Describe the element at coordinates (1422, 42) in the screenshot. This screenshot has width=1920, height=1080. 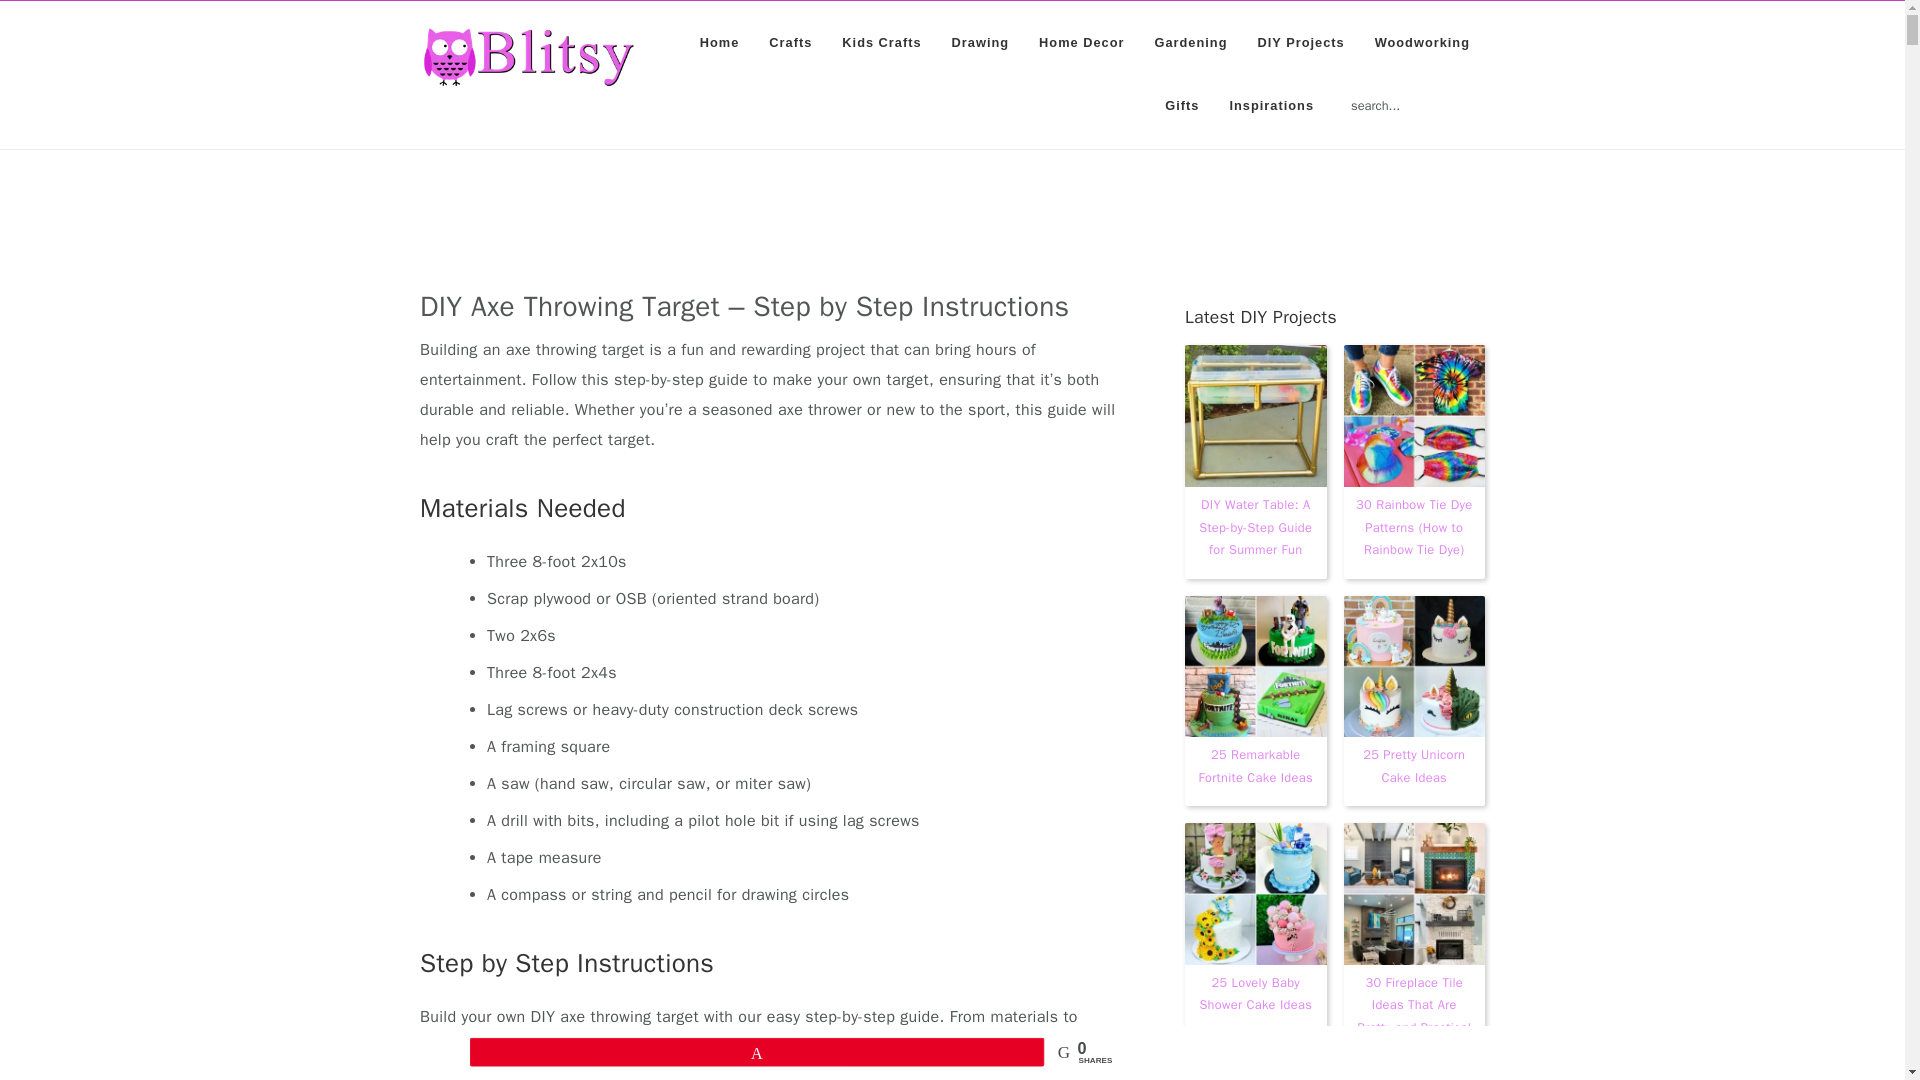
I see `Woodworking` at that location.